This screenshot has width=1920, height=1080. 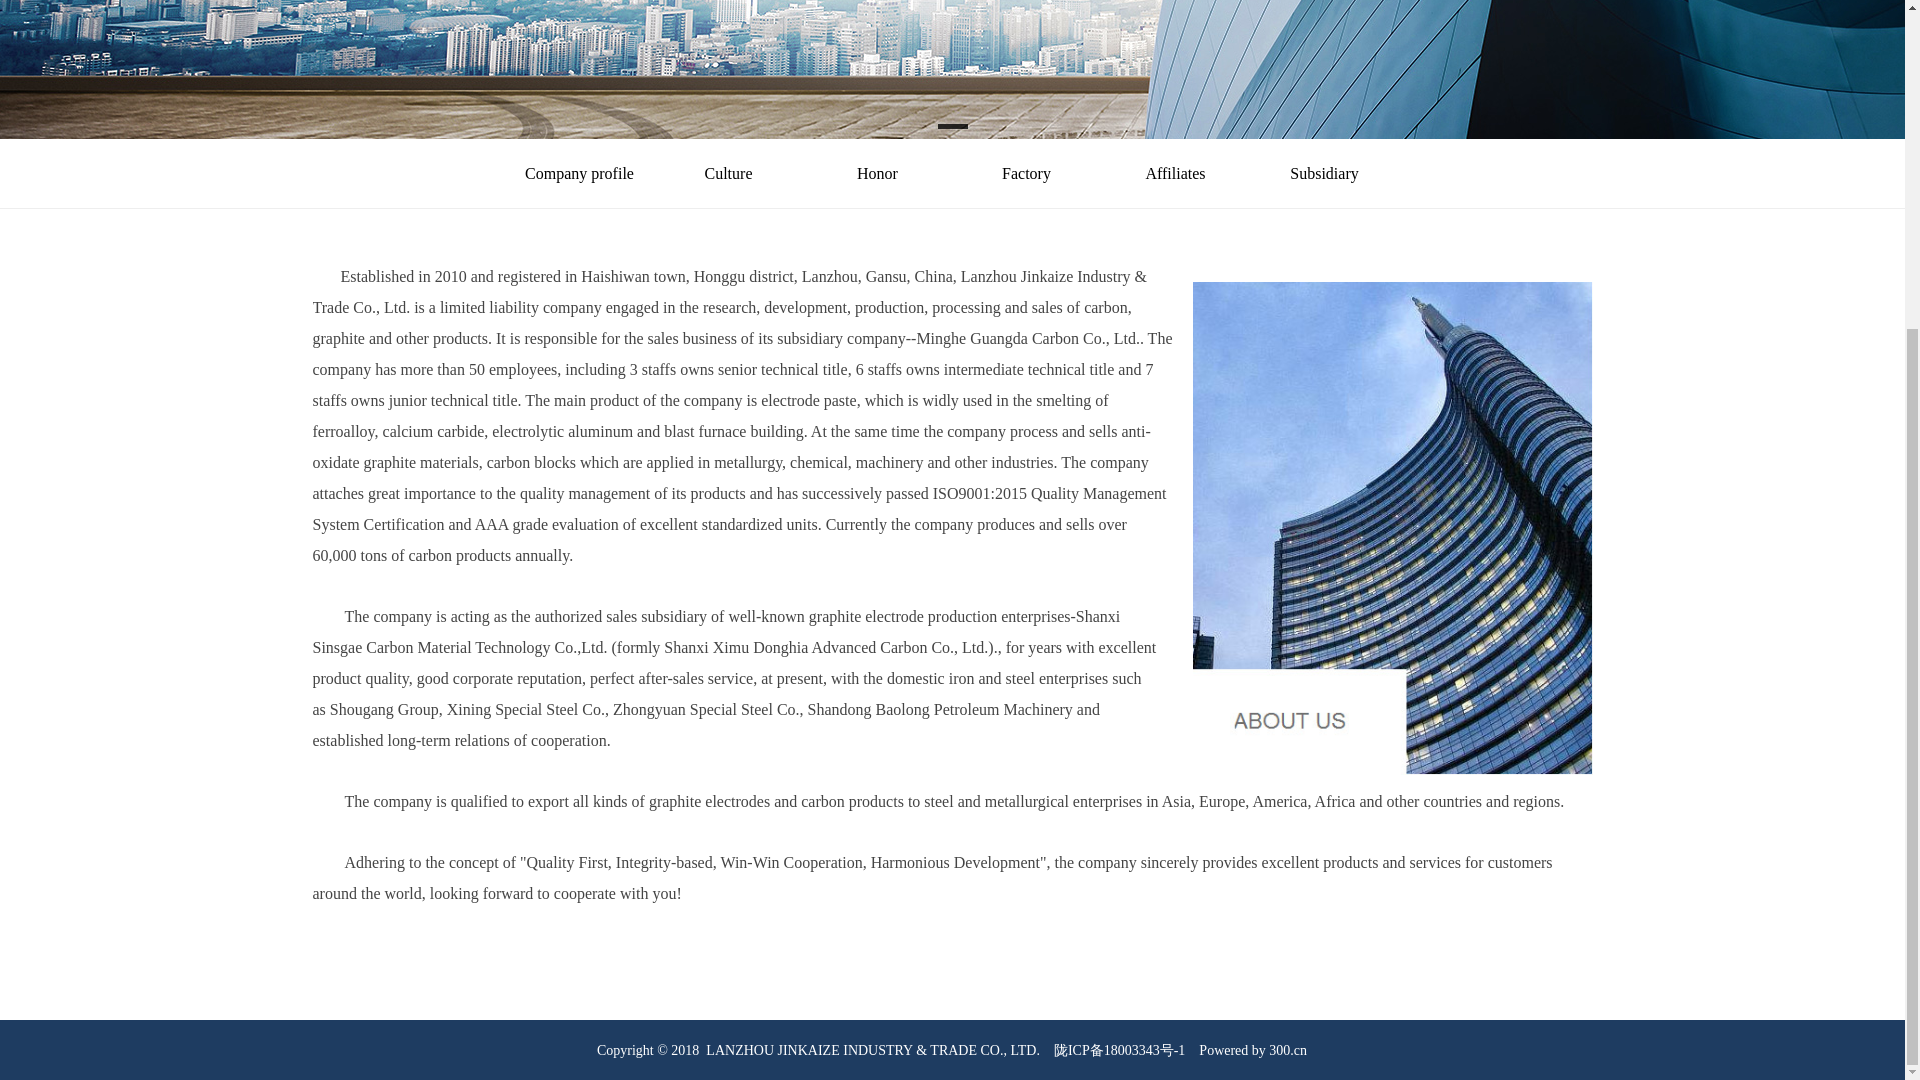 What do you see at coordinates (1288, 1050) in the screenshot?
I see `300.cn` at bounding box center [1288, 1050].